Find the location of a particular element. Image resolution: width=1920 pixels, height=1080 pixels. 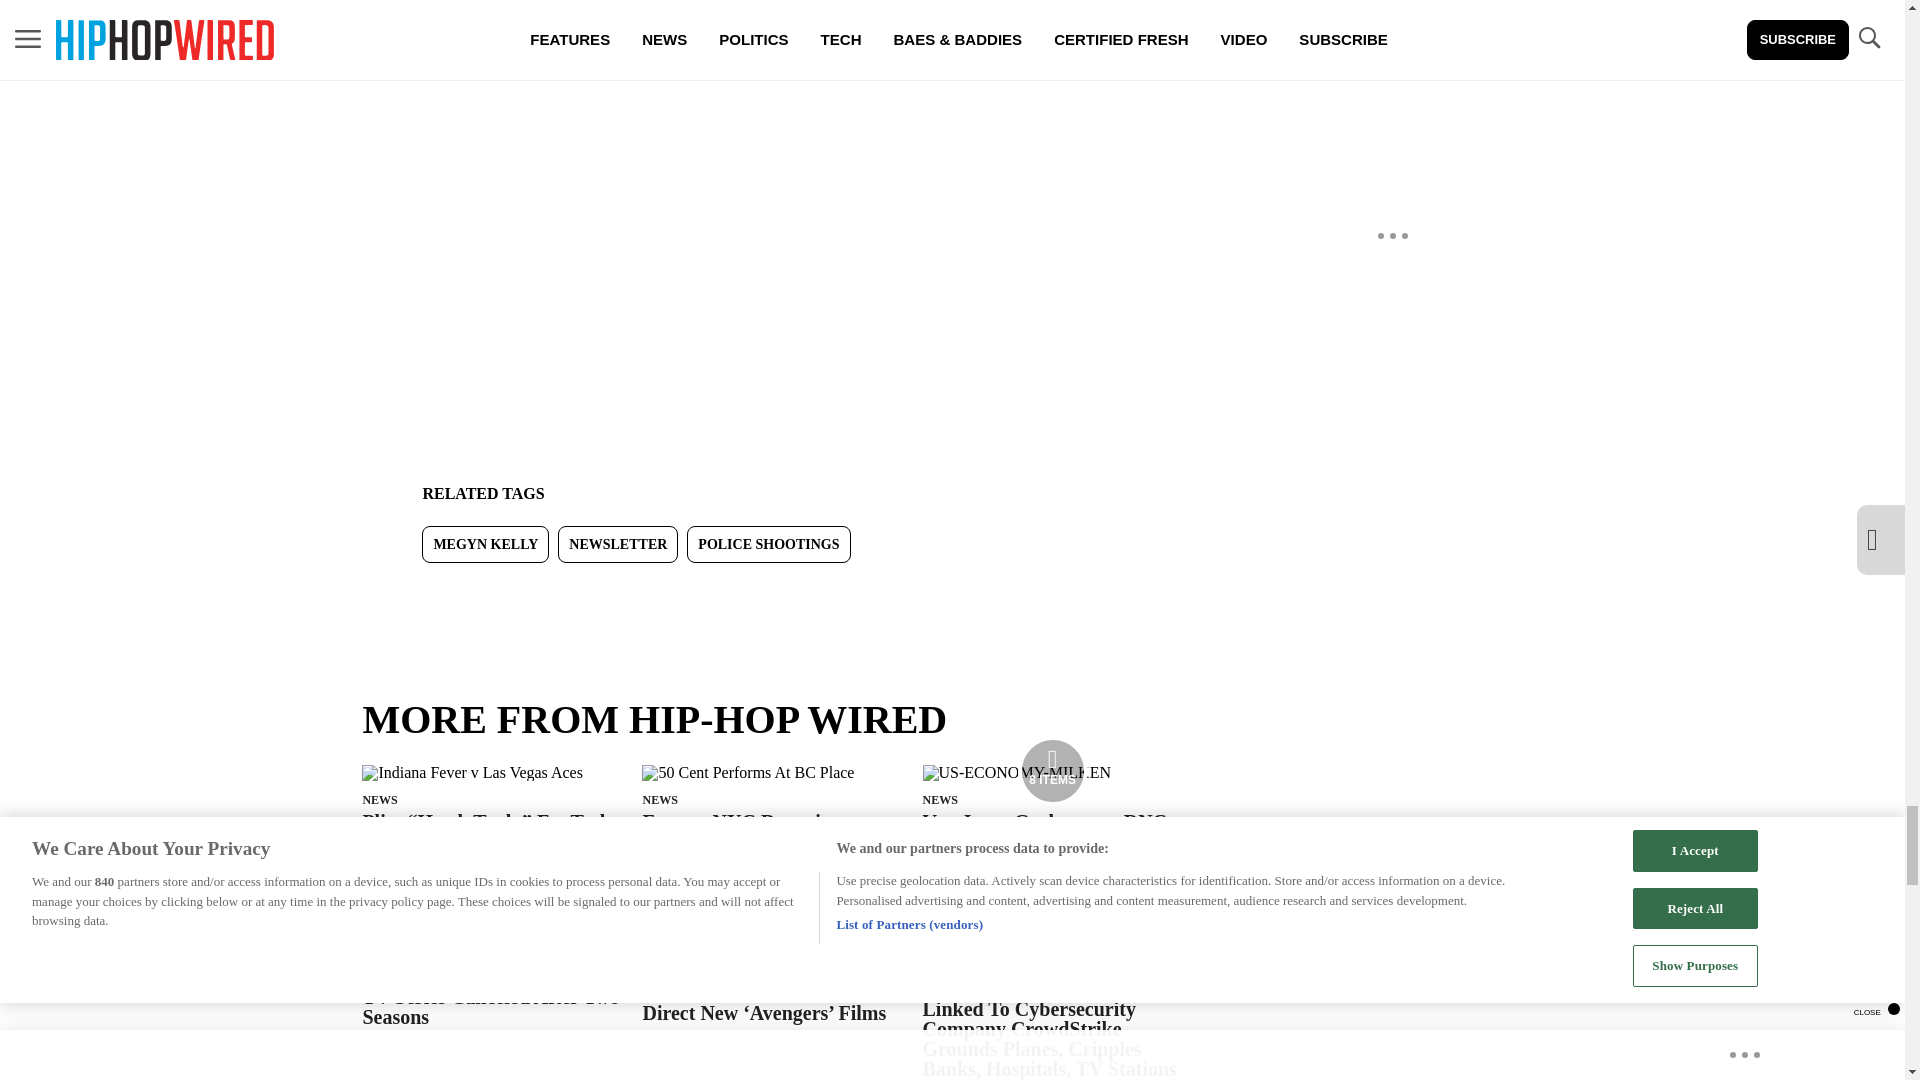

NEWS is located at coordinates (659, 950).